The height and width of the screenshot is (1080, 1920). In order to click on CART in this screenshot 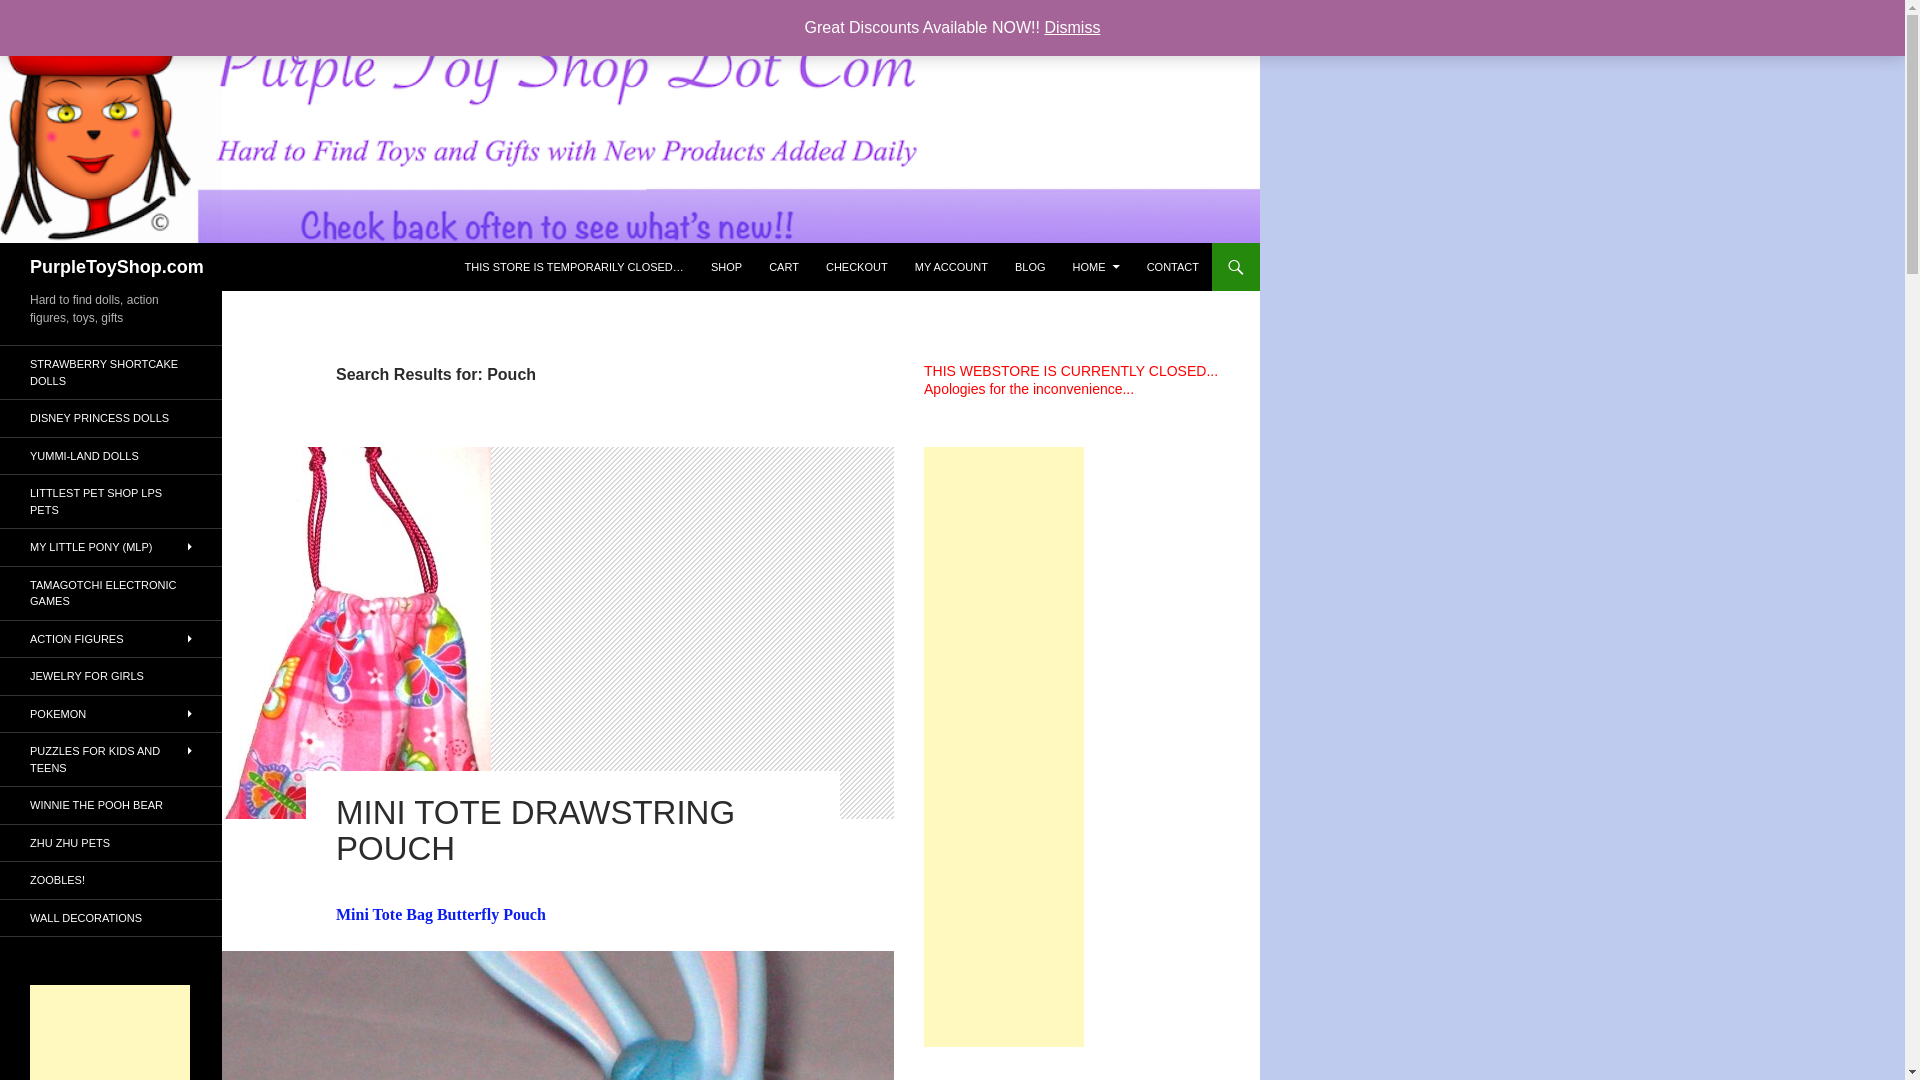, I will do `click(783, 266)`.